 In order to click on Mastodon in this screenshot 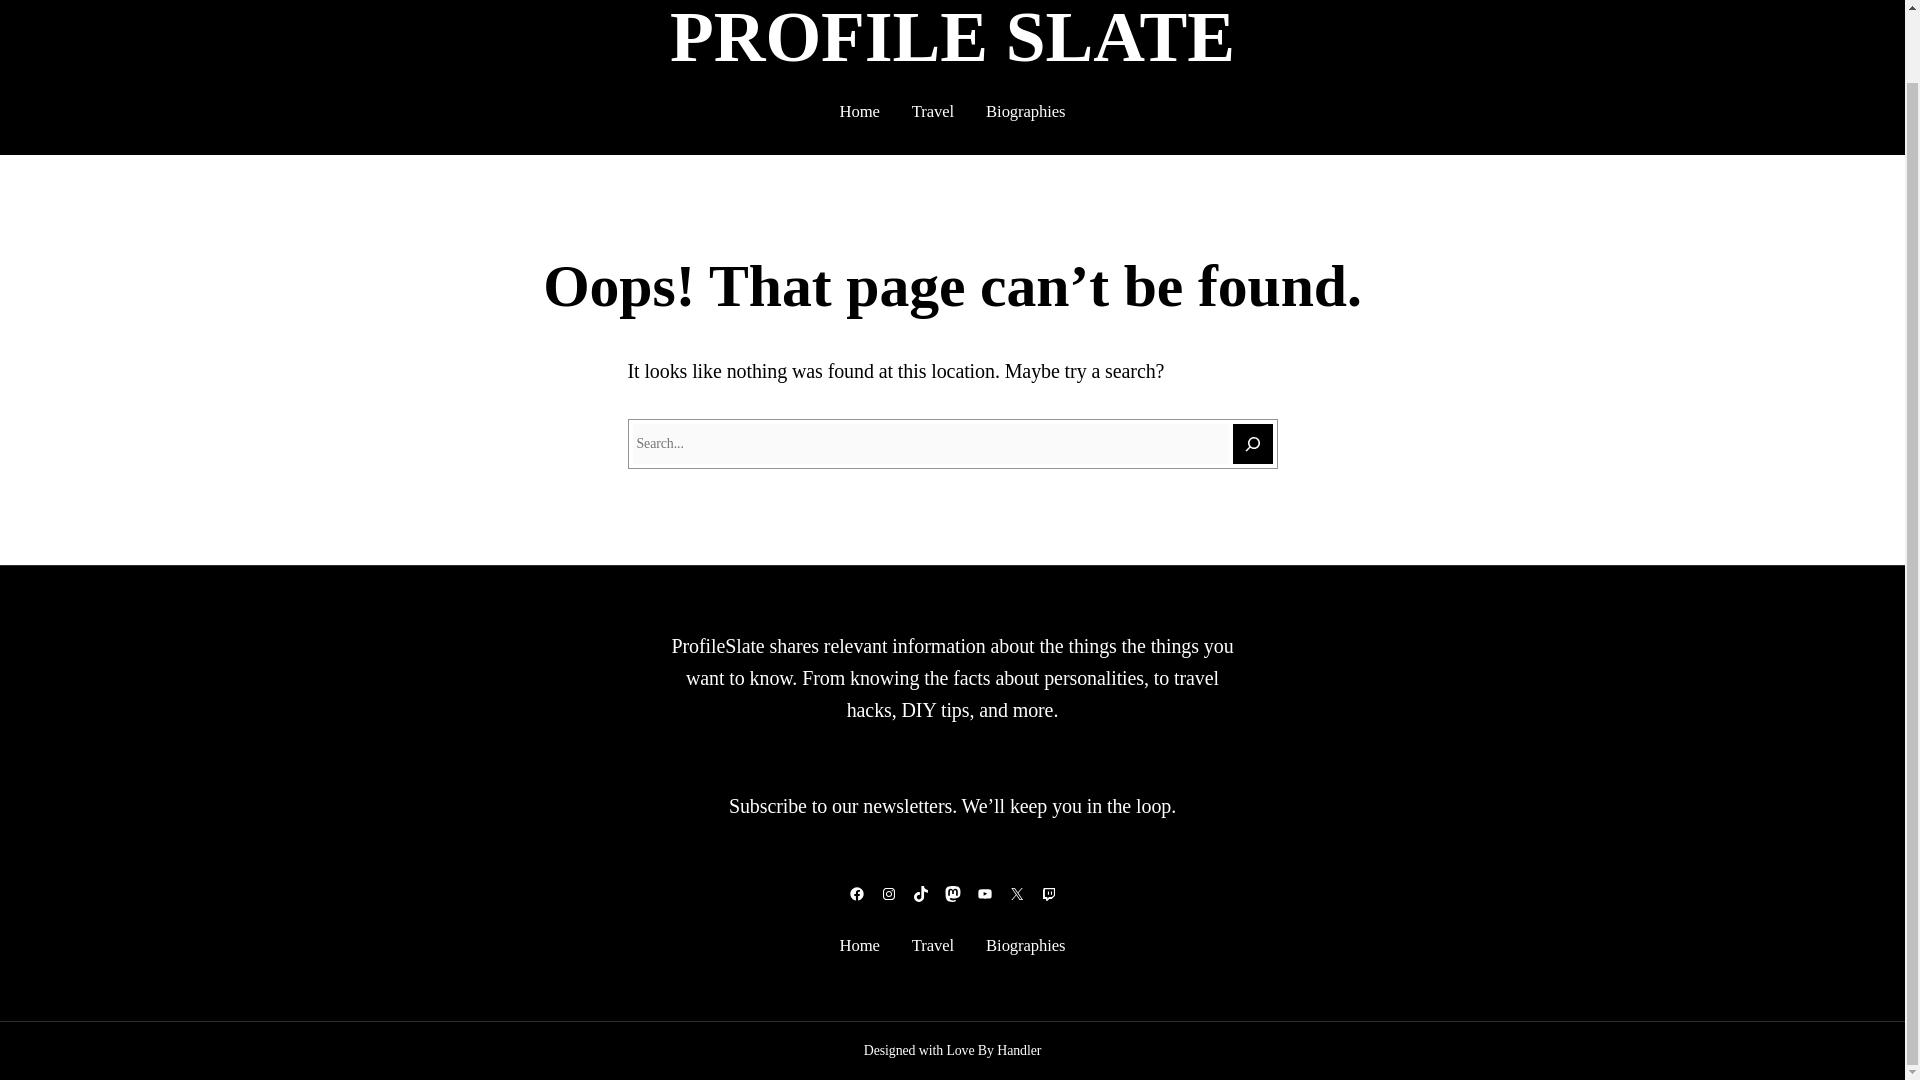, I will do `click(952, 893)`.